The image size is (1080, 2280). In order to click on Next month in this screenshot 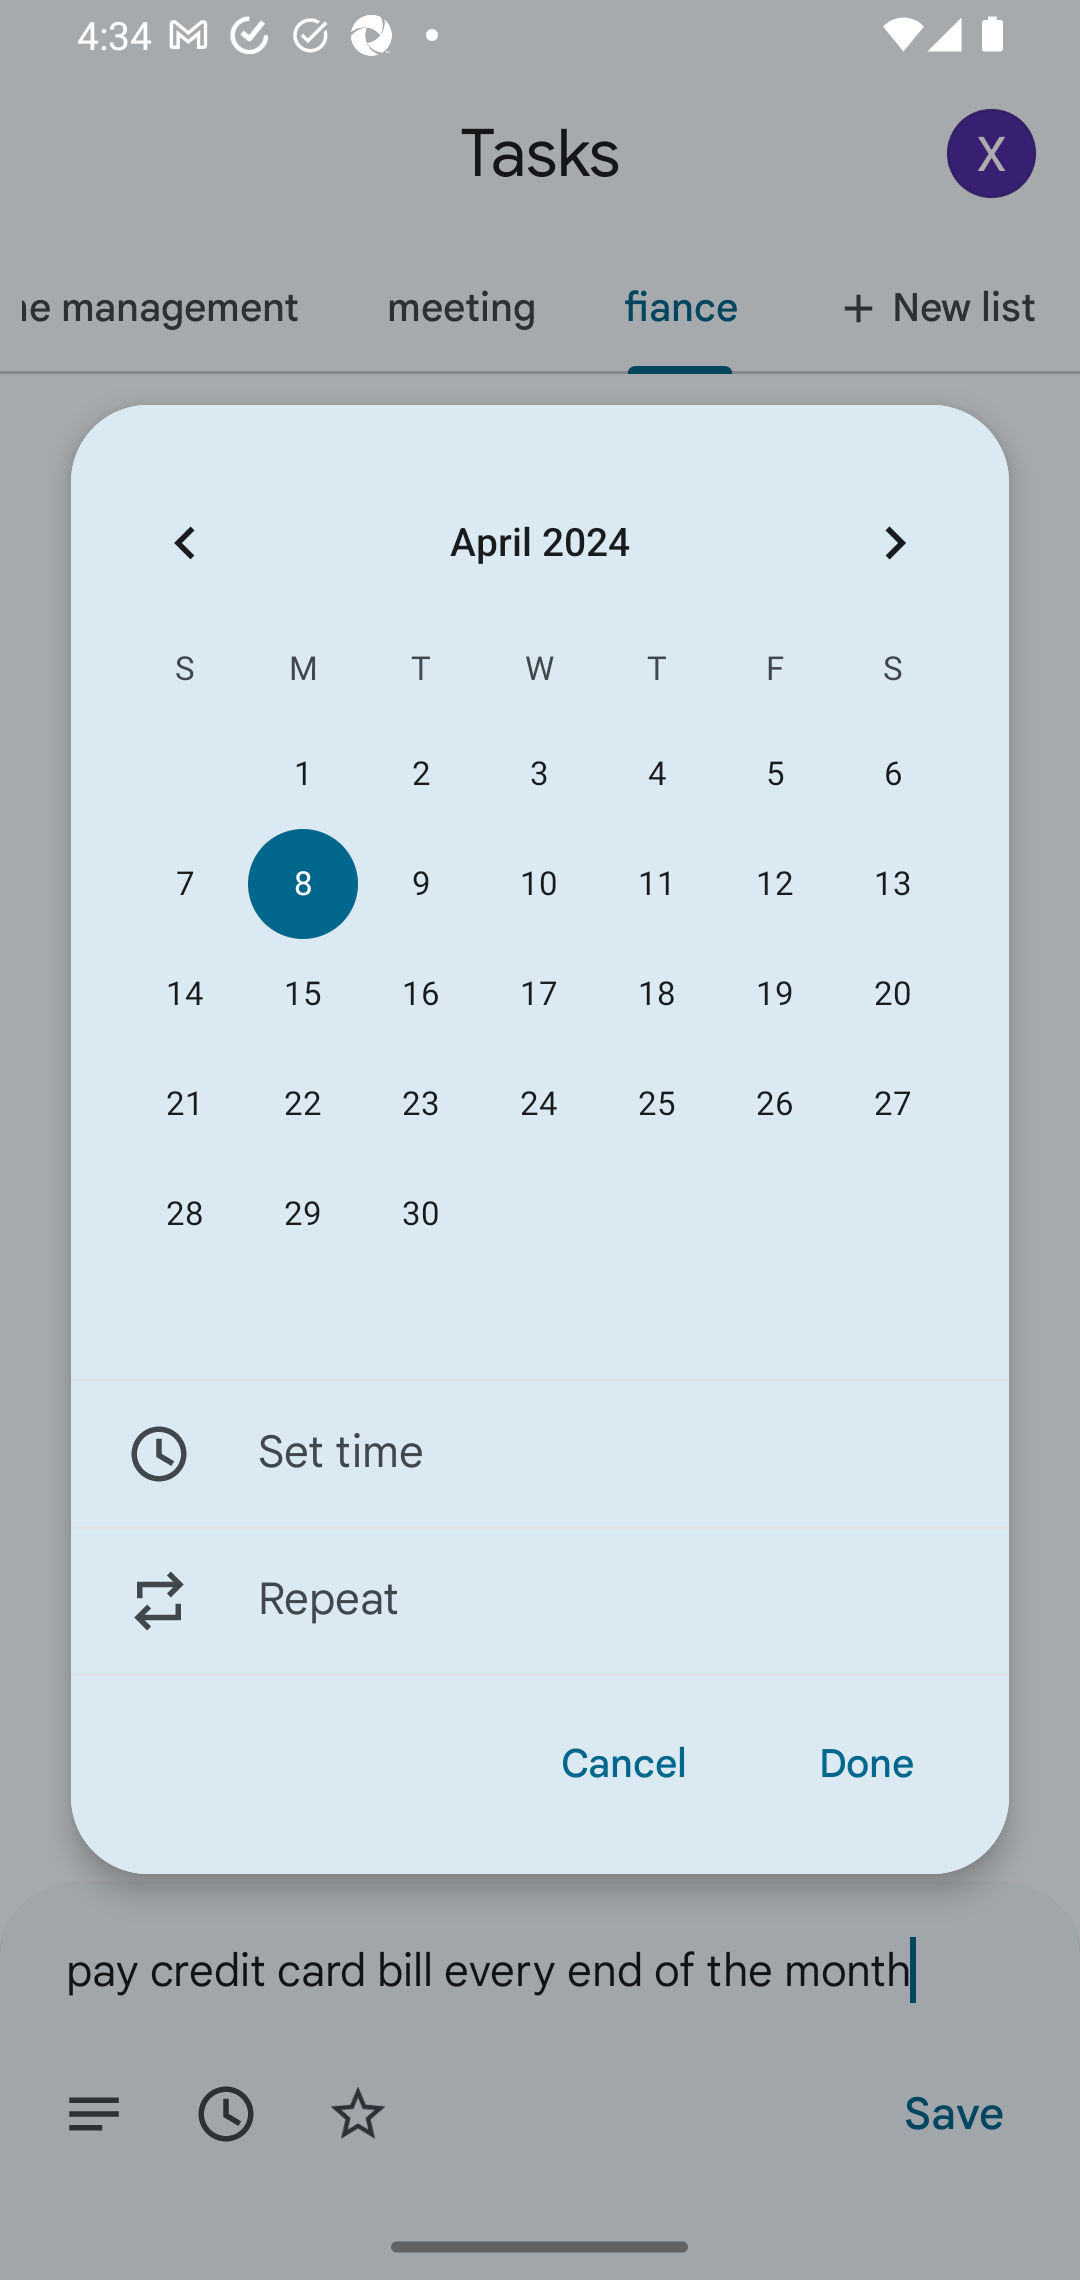, I will do `click(895, 542)`.